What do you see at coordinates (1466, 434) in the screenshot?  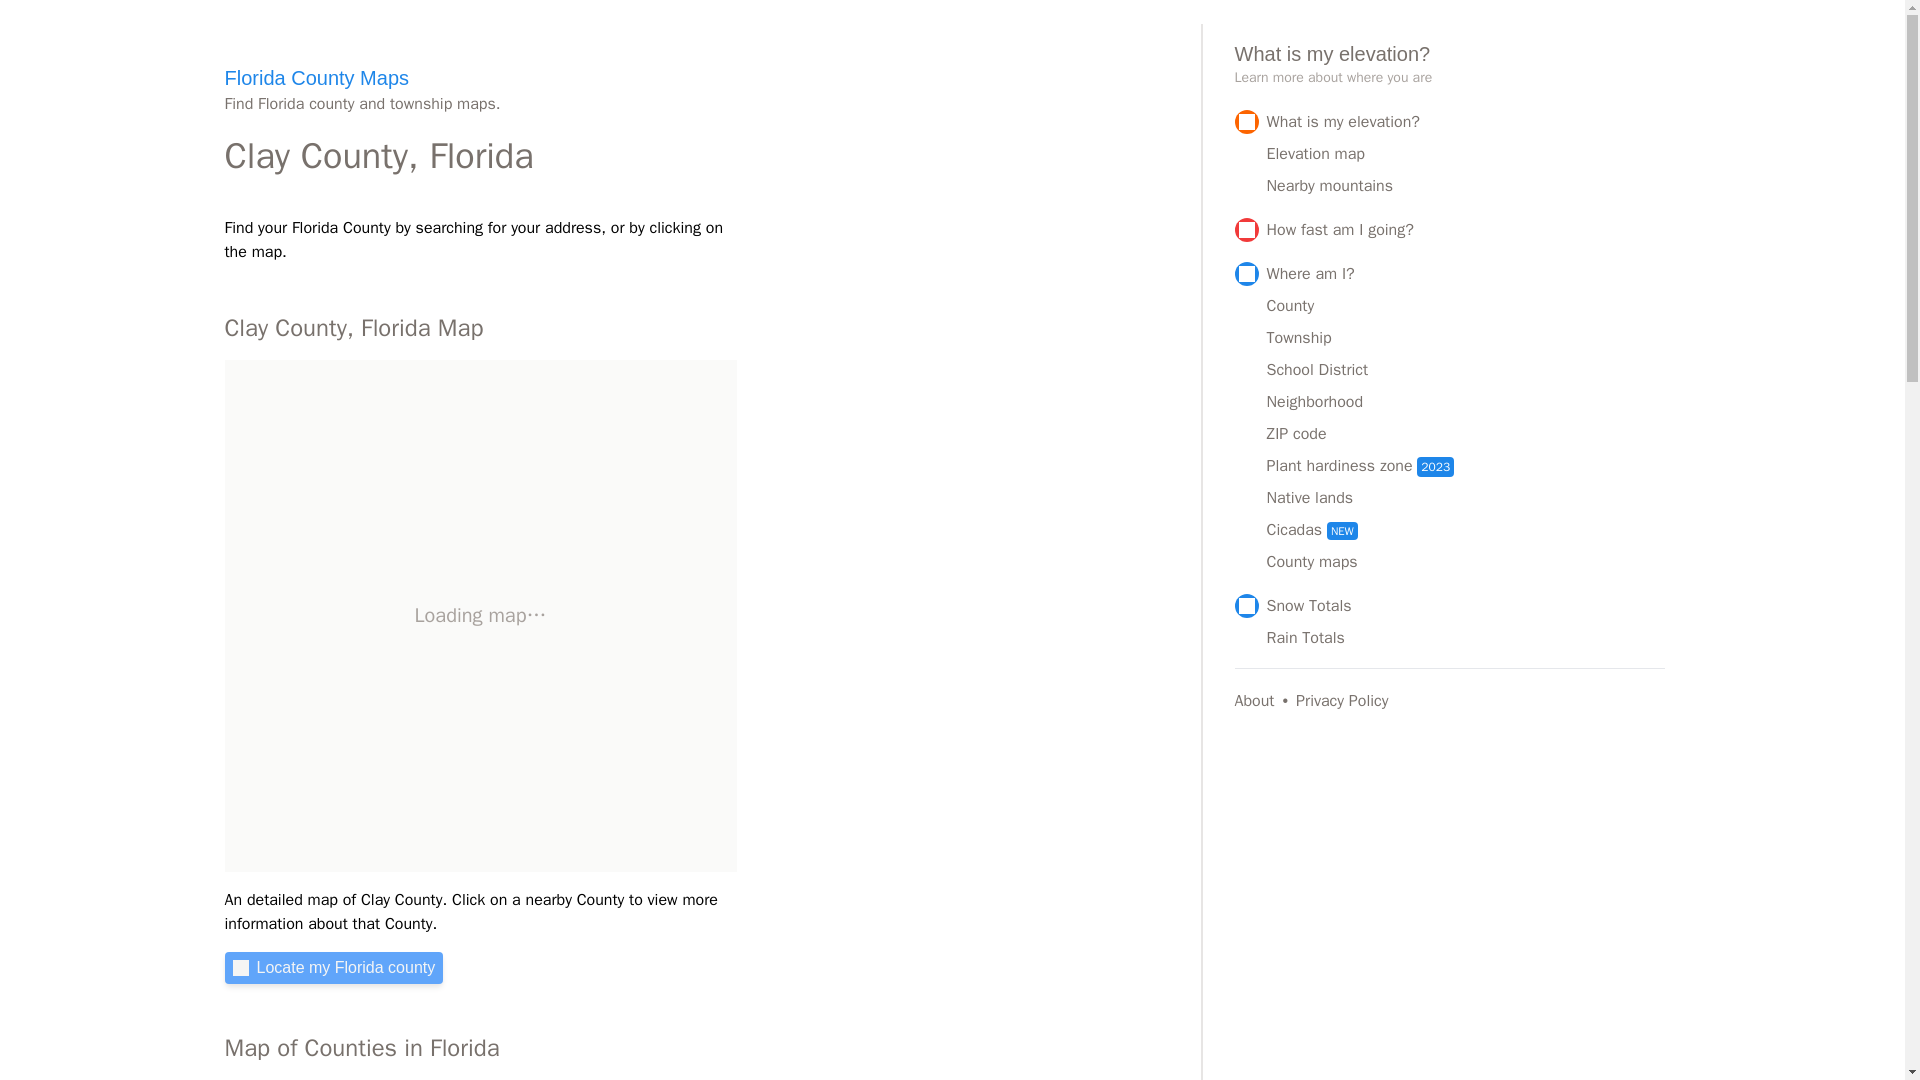 I see `ZIP code` at bounding box center [1466, 434].